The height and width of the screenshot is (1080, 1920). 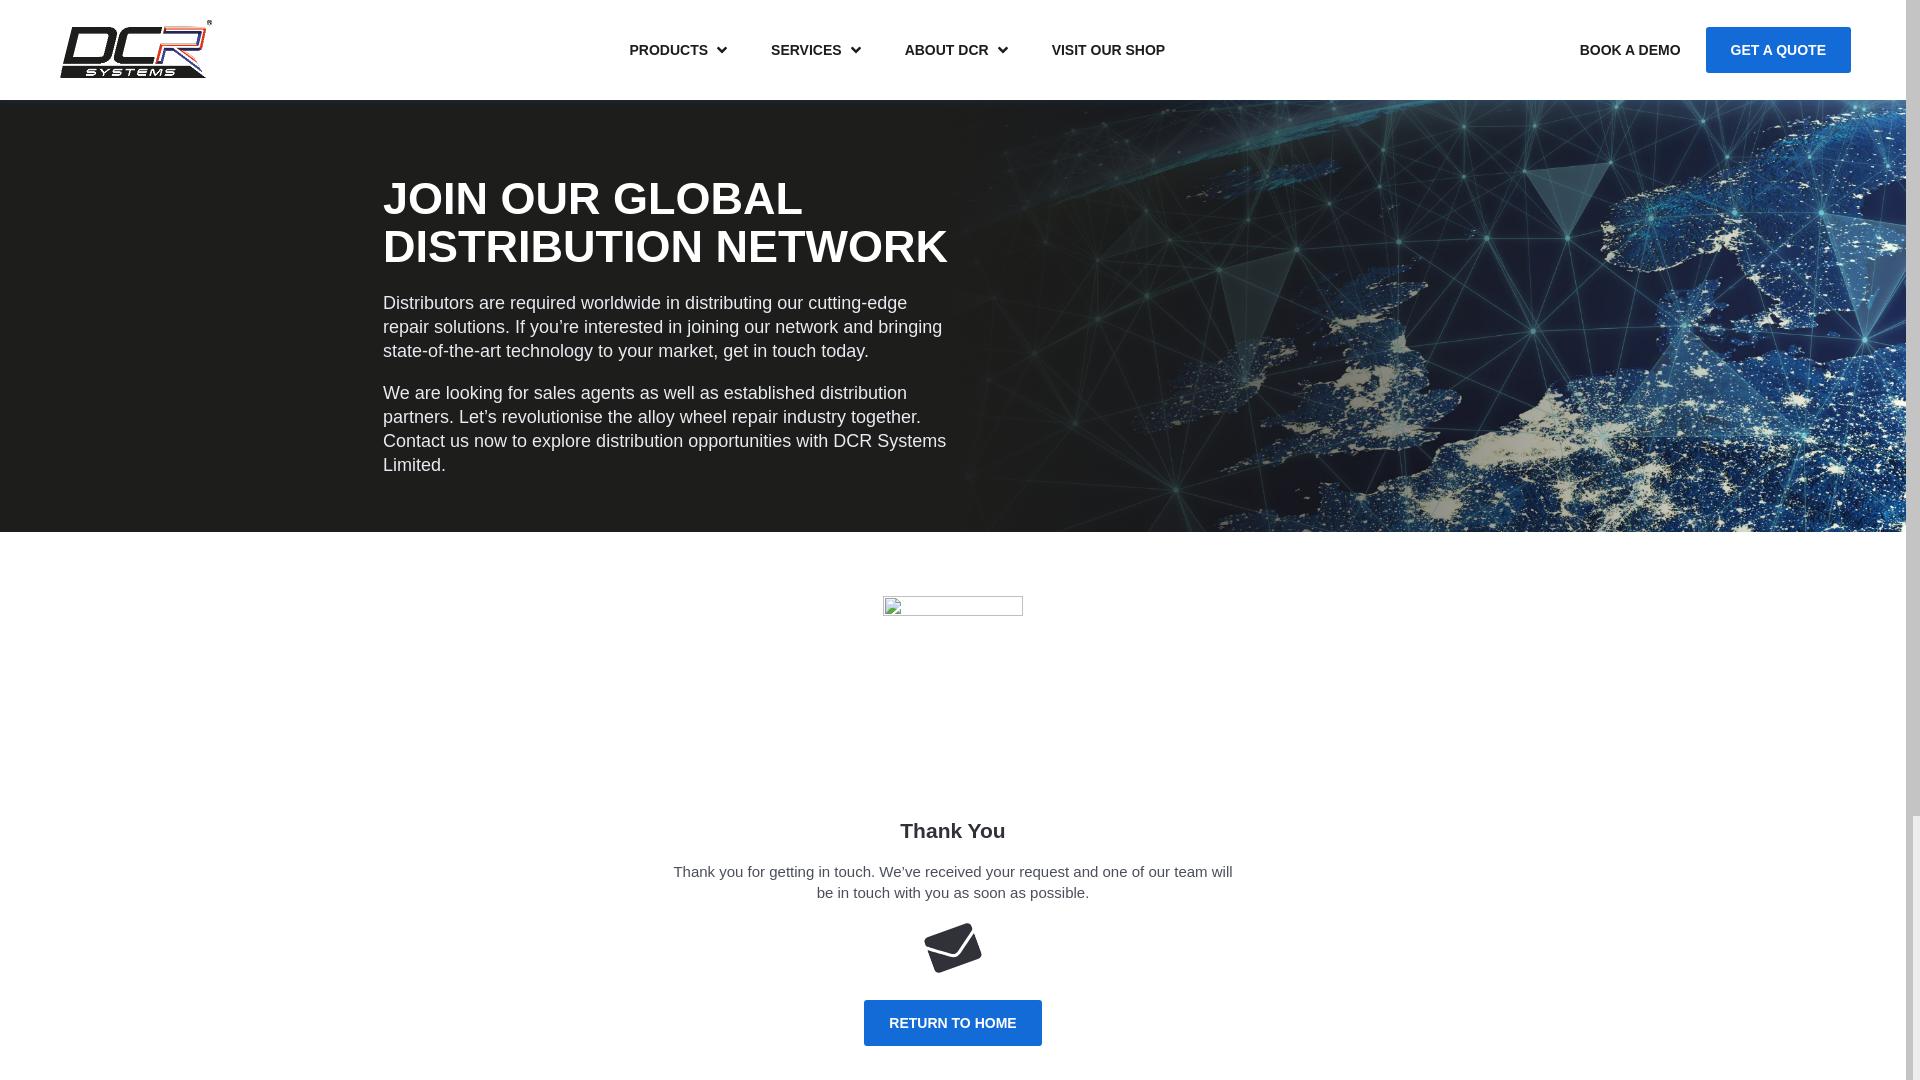 I want to click on SERVICES, so click(x=806, y=50).